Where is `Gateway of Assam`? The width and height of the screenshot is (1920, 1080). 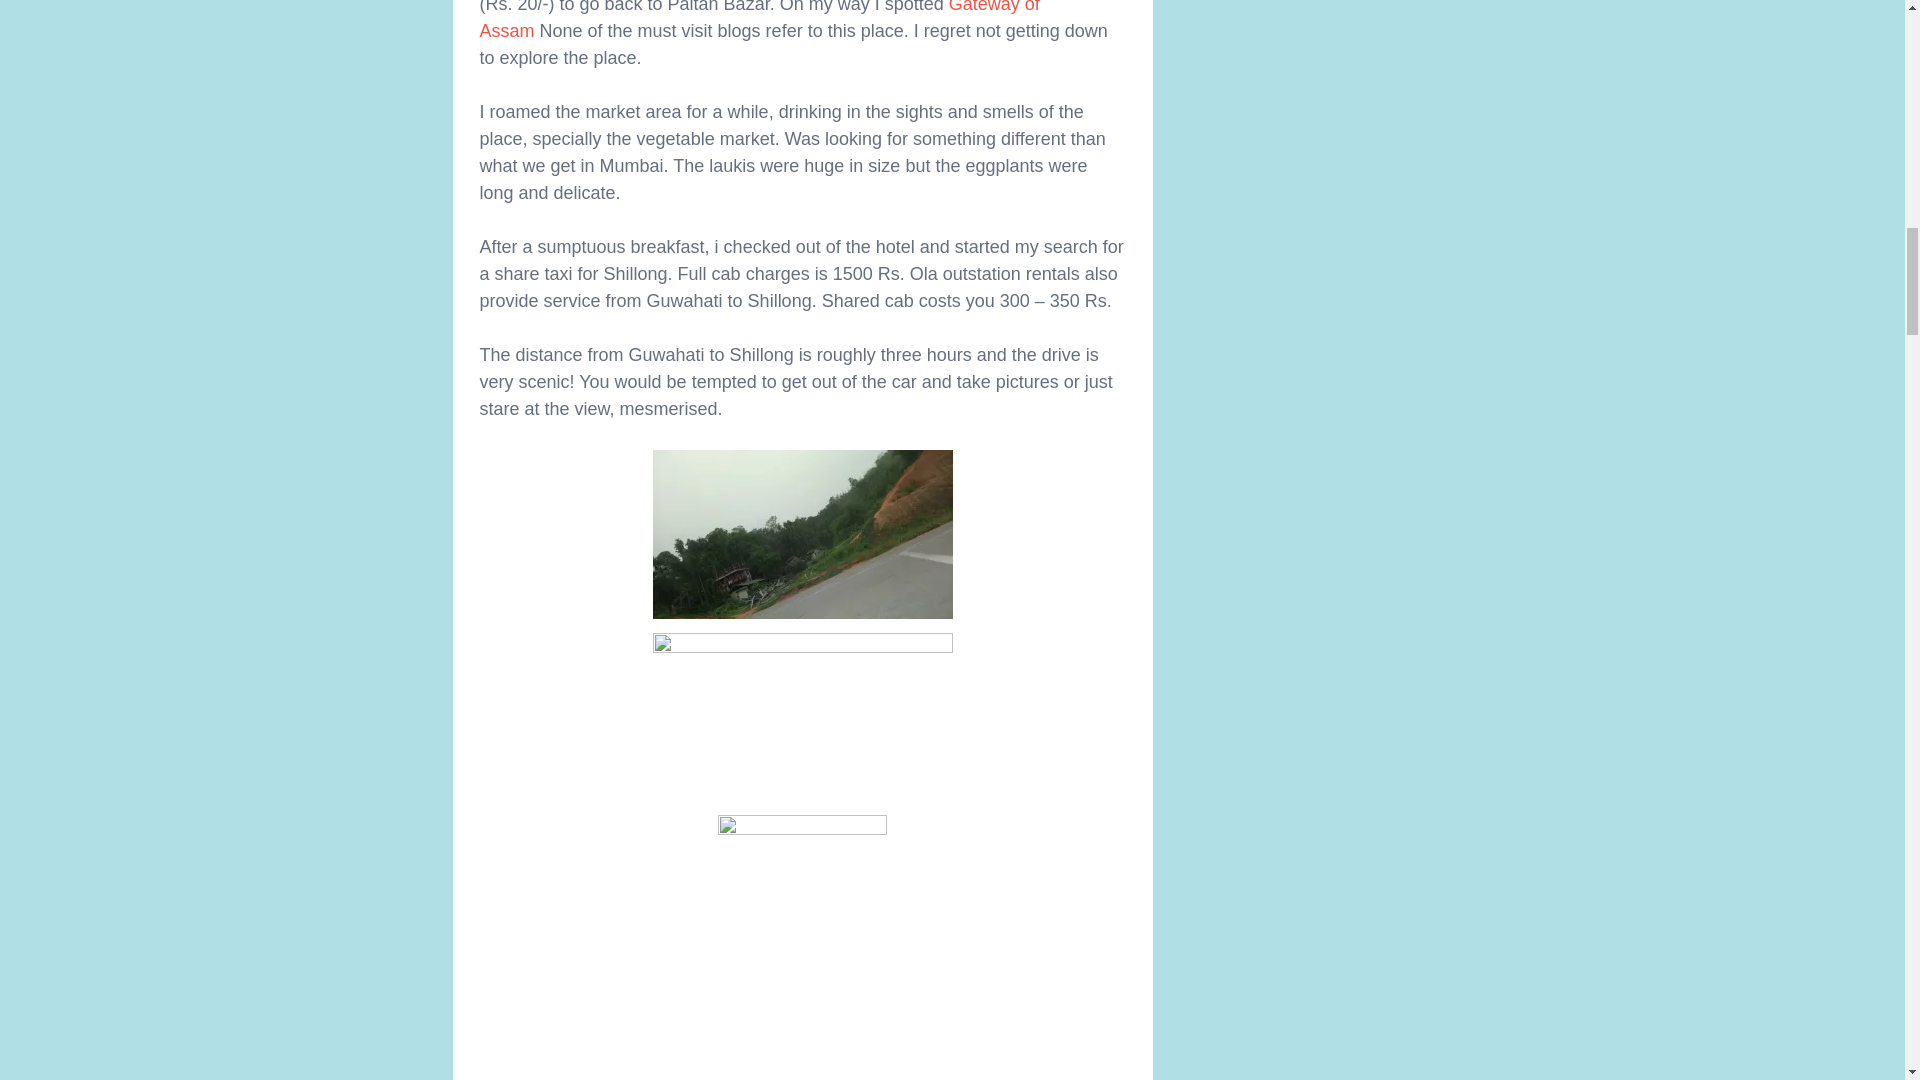
Gateway of Assam is located at coordinates (760, 20).